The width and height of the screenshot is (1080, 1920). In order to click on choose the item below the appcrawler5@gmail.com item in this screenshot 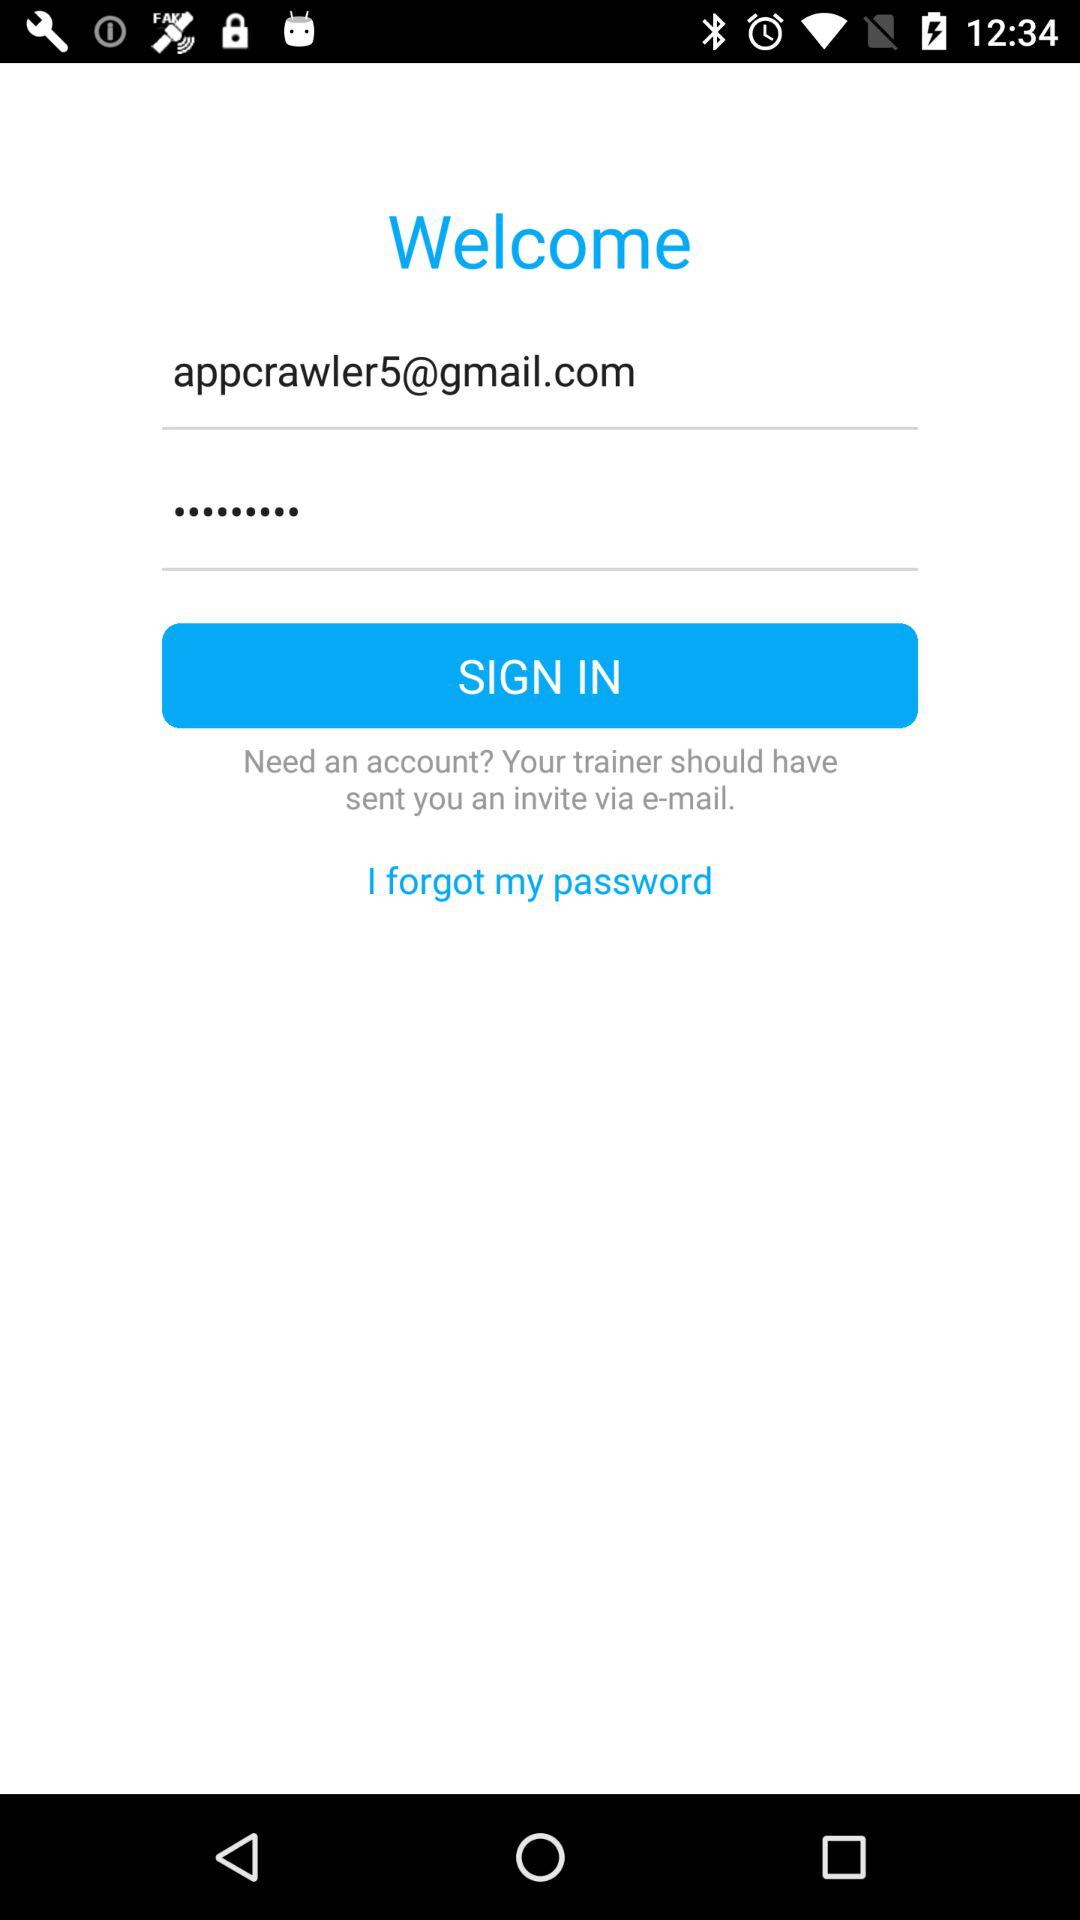, I will do `click(540, 428)`.